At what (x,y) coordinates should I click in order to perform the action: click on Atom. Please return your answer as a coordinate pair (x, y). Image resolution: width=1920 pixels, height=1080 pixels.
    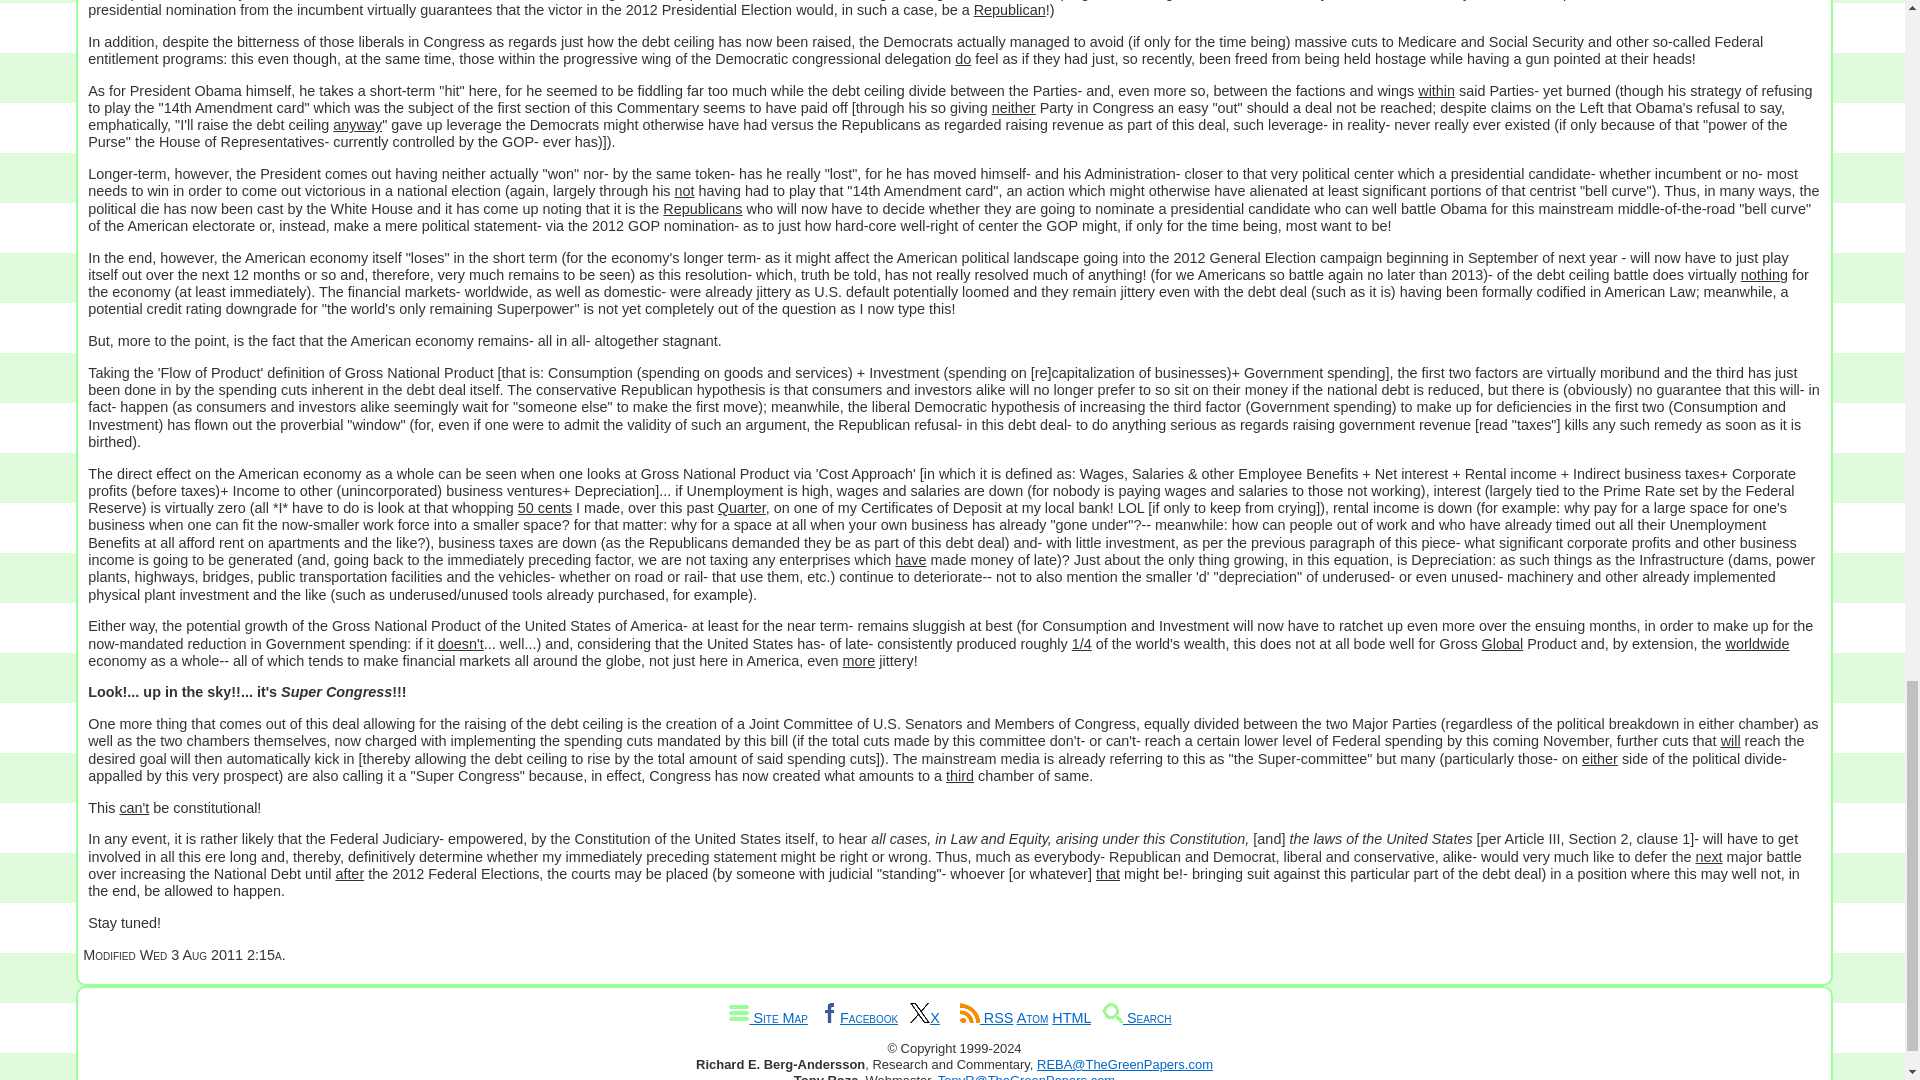
    Looking at the image, I should click on (1032, 1018).